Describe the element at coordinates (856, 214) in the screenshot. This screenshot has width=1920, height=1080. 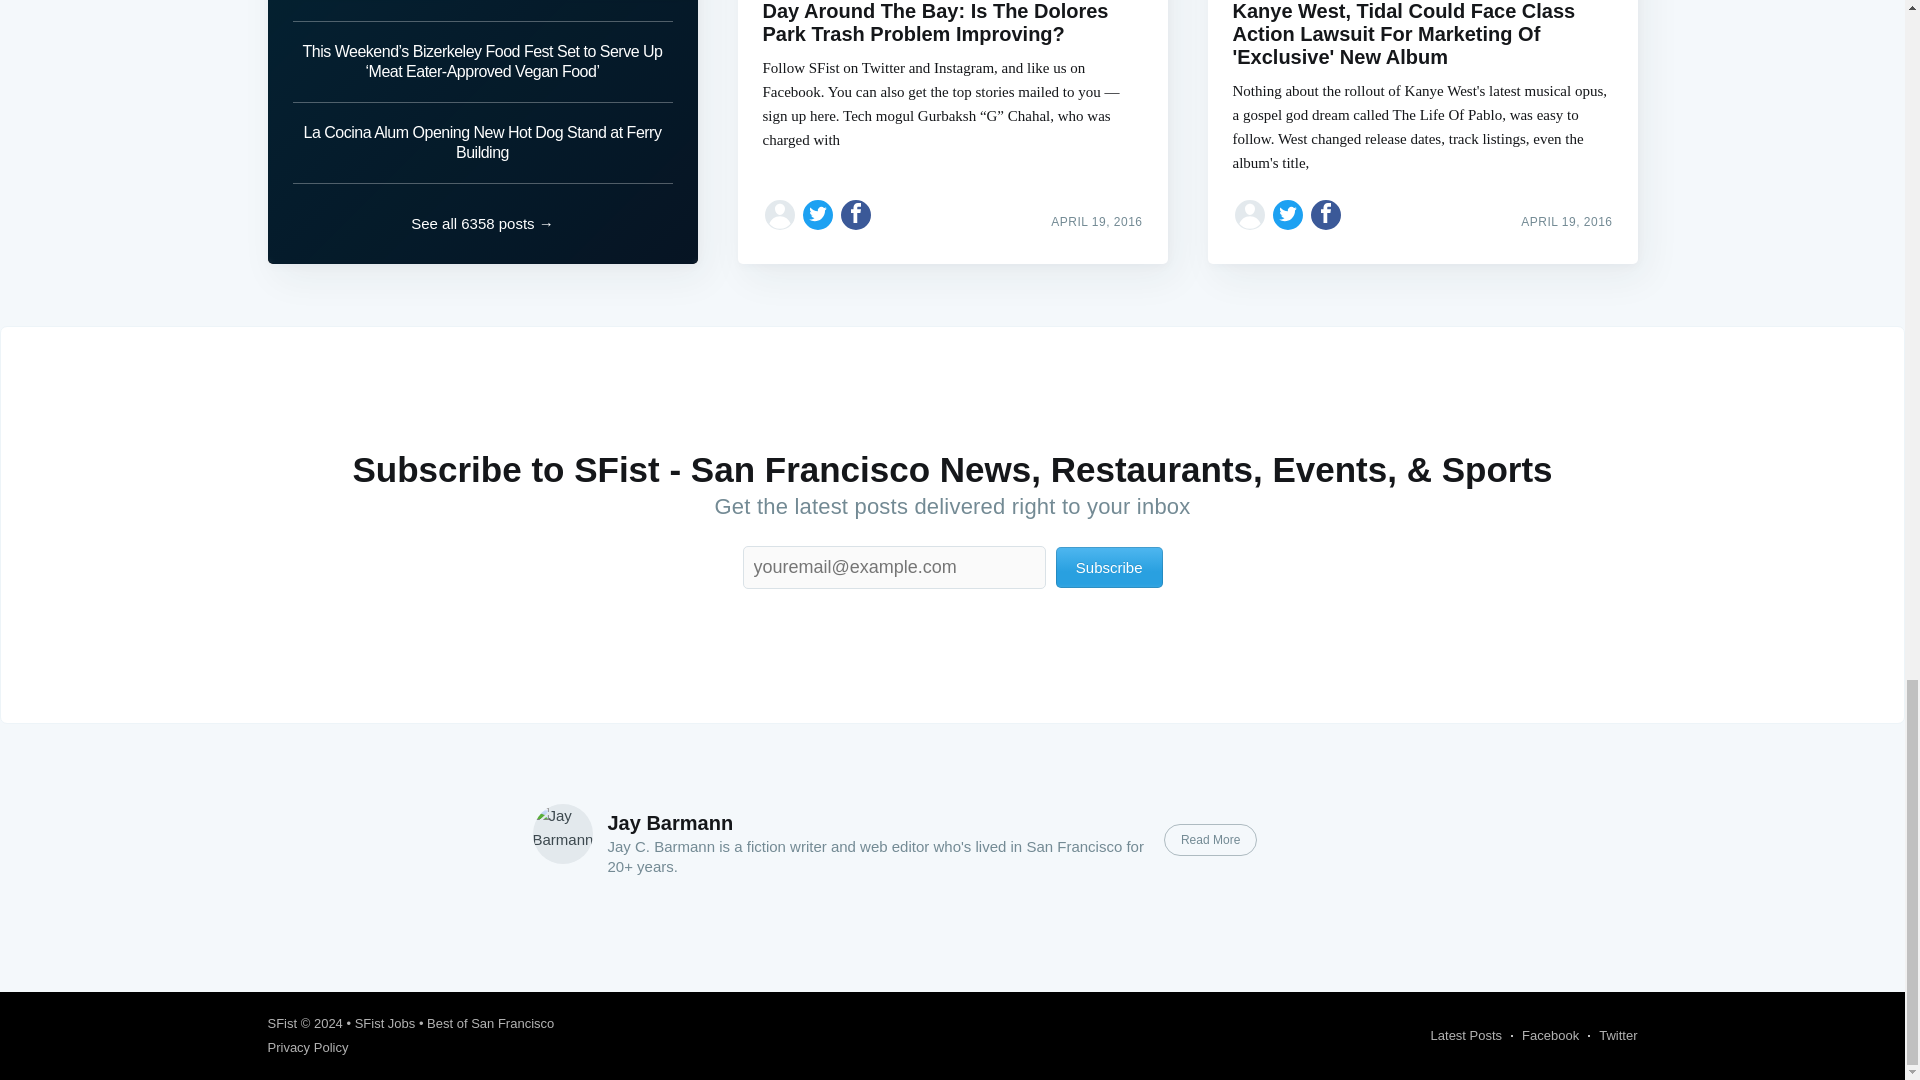
I see `Share on Facebook` at that location.